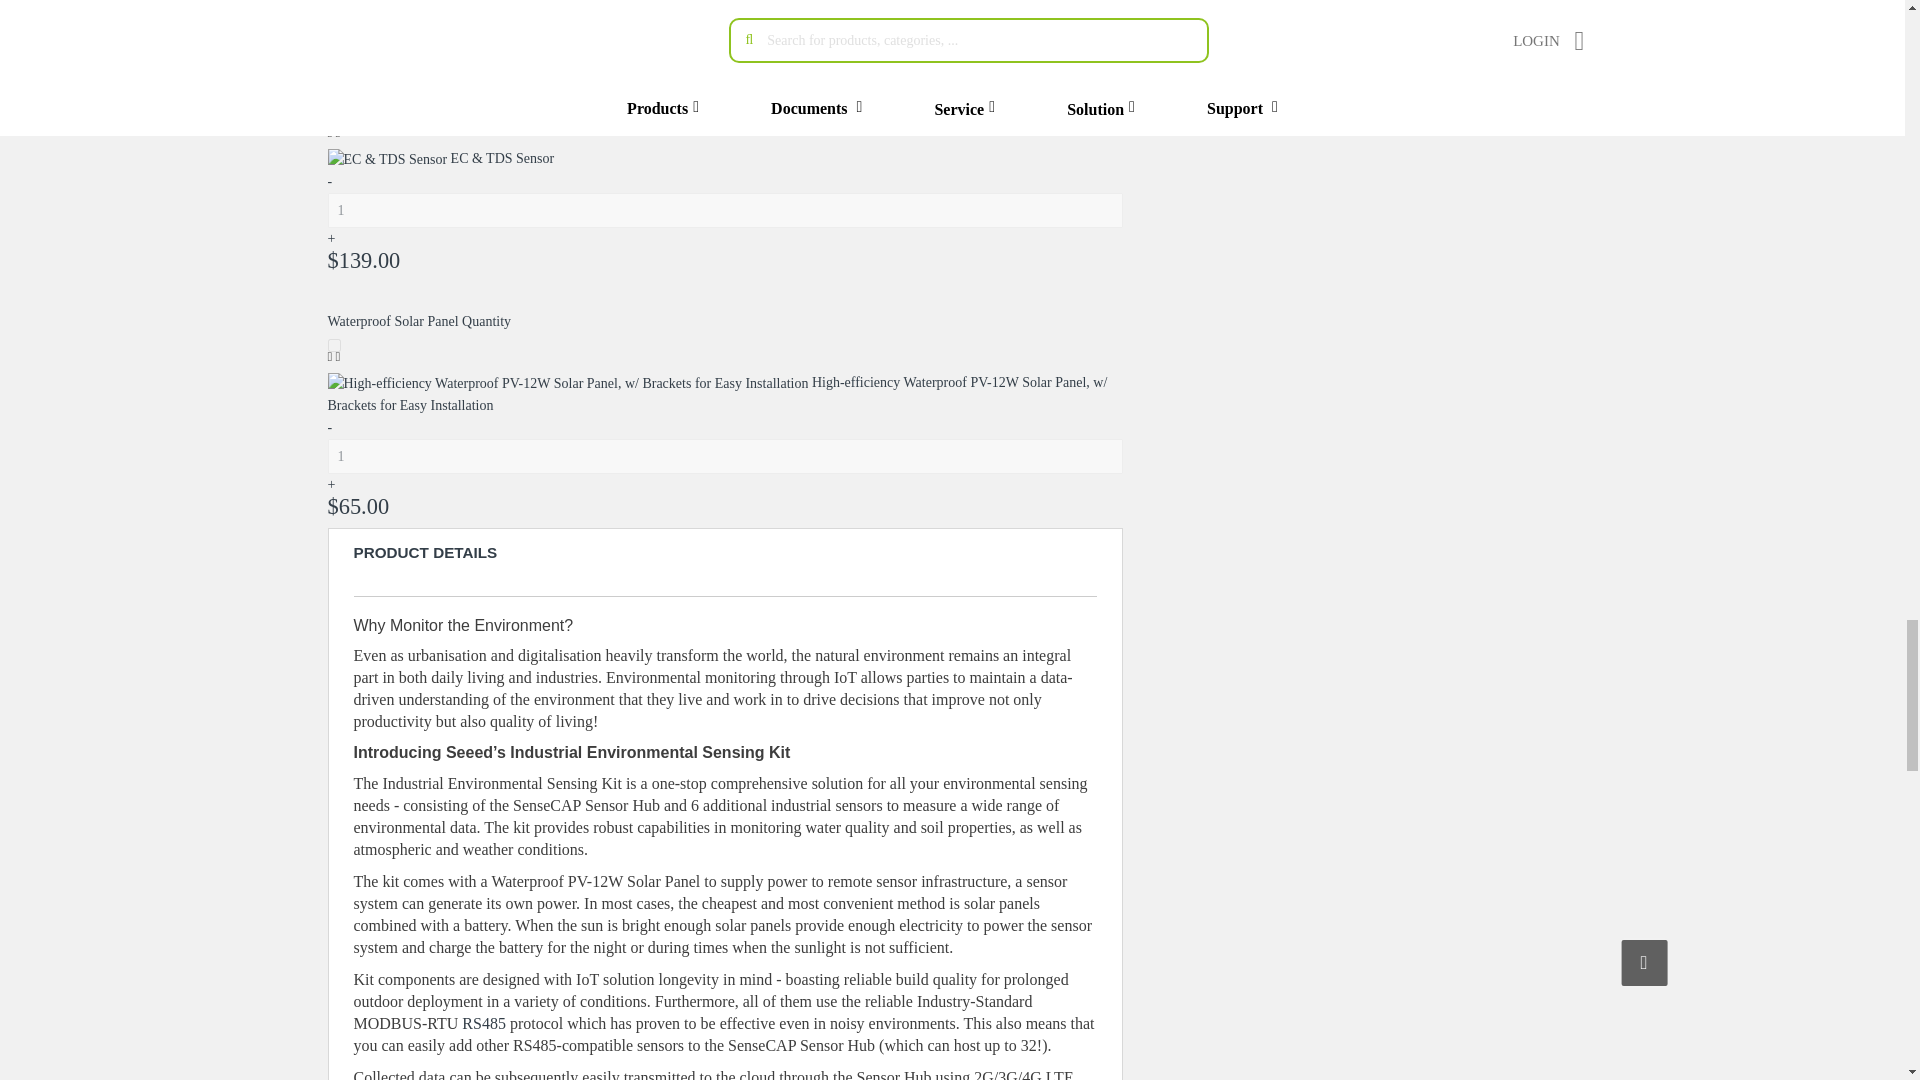 This screenshot has height=1080, width=1920. Describe the element at coordinates (334, 346) in the screenshot. I see `133` at that location.